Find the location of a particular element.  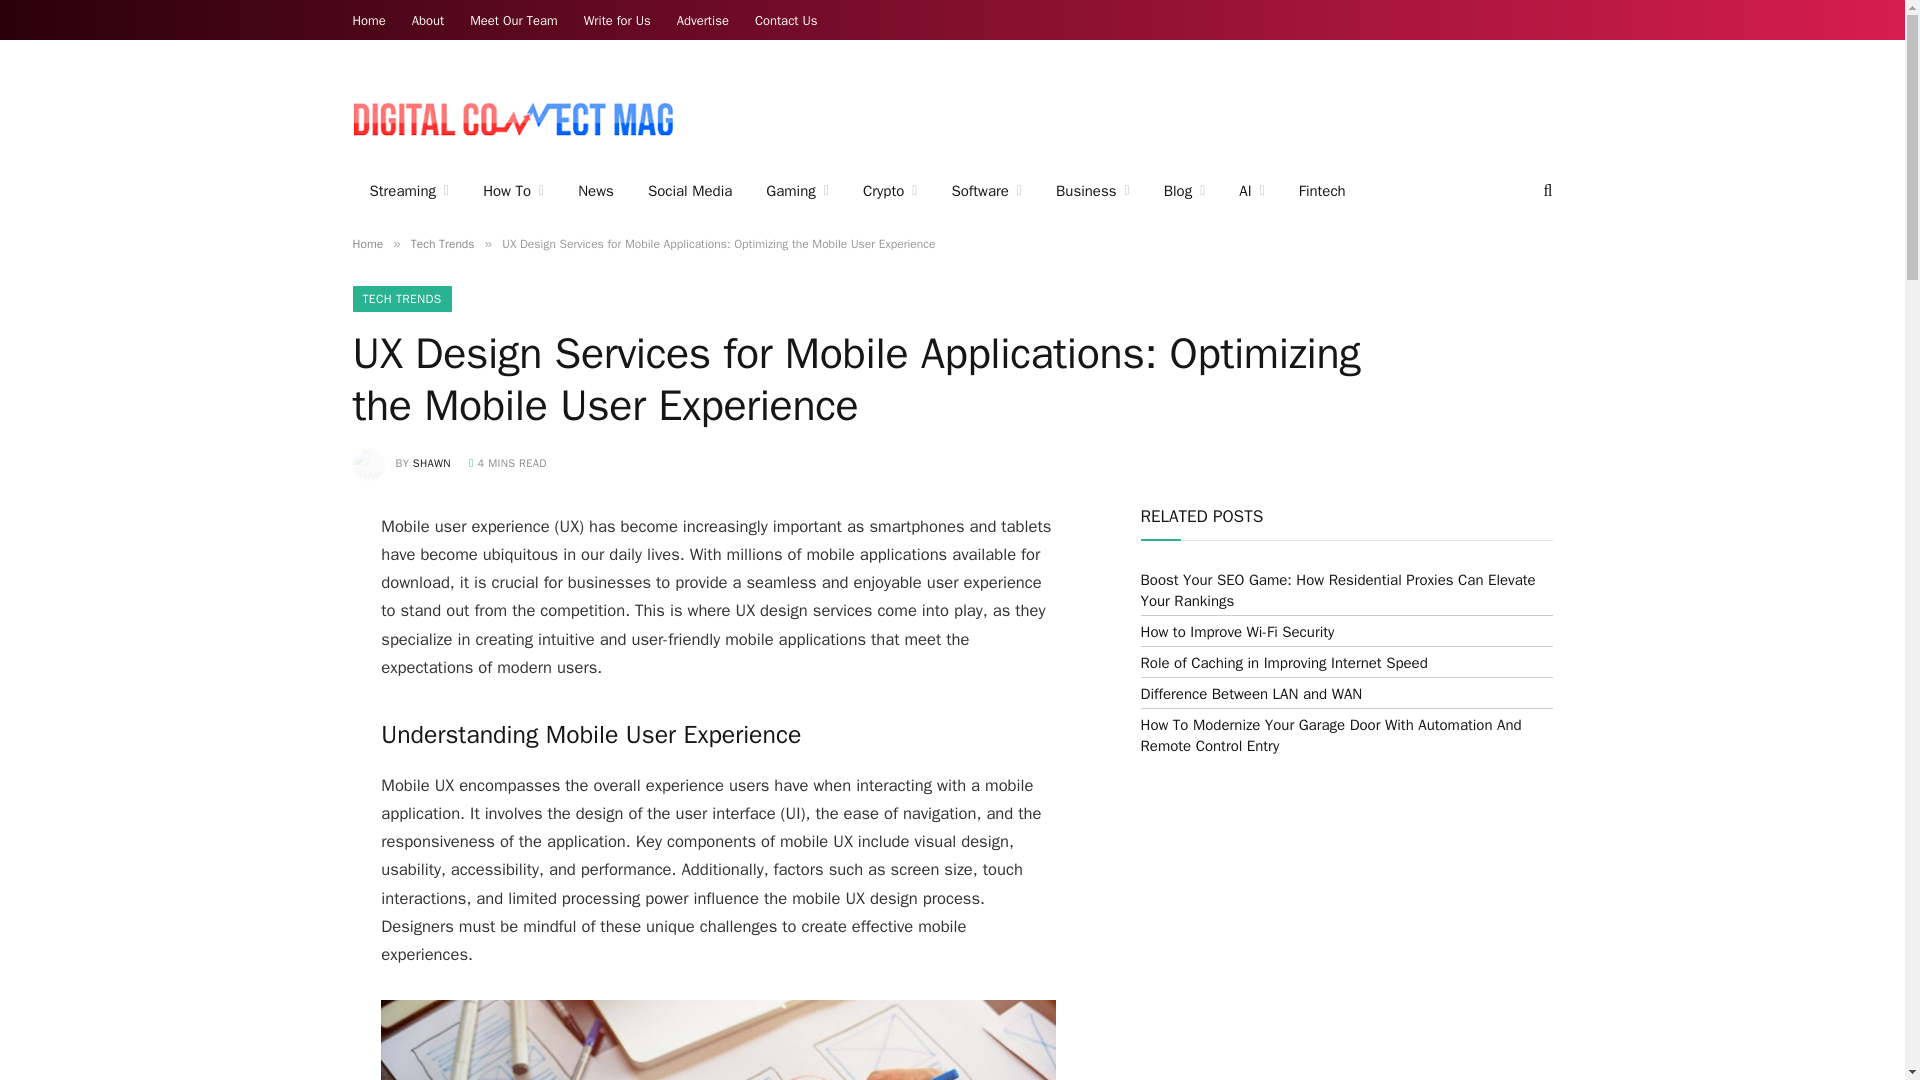

About is located at coordinates (428, 20).